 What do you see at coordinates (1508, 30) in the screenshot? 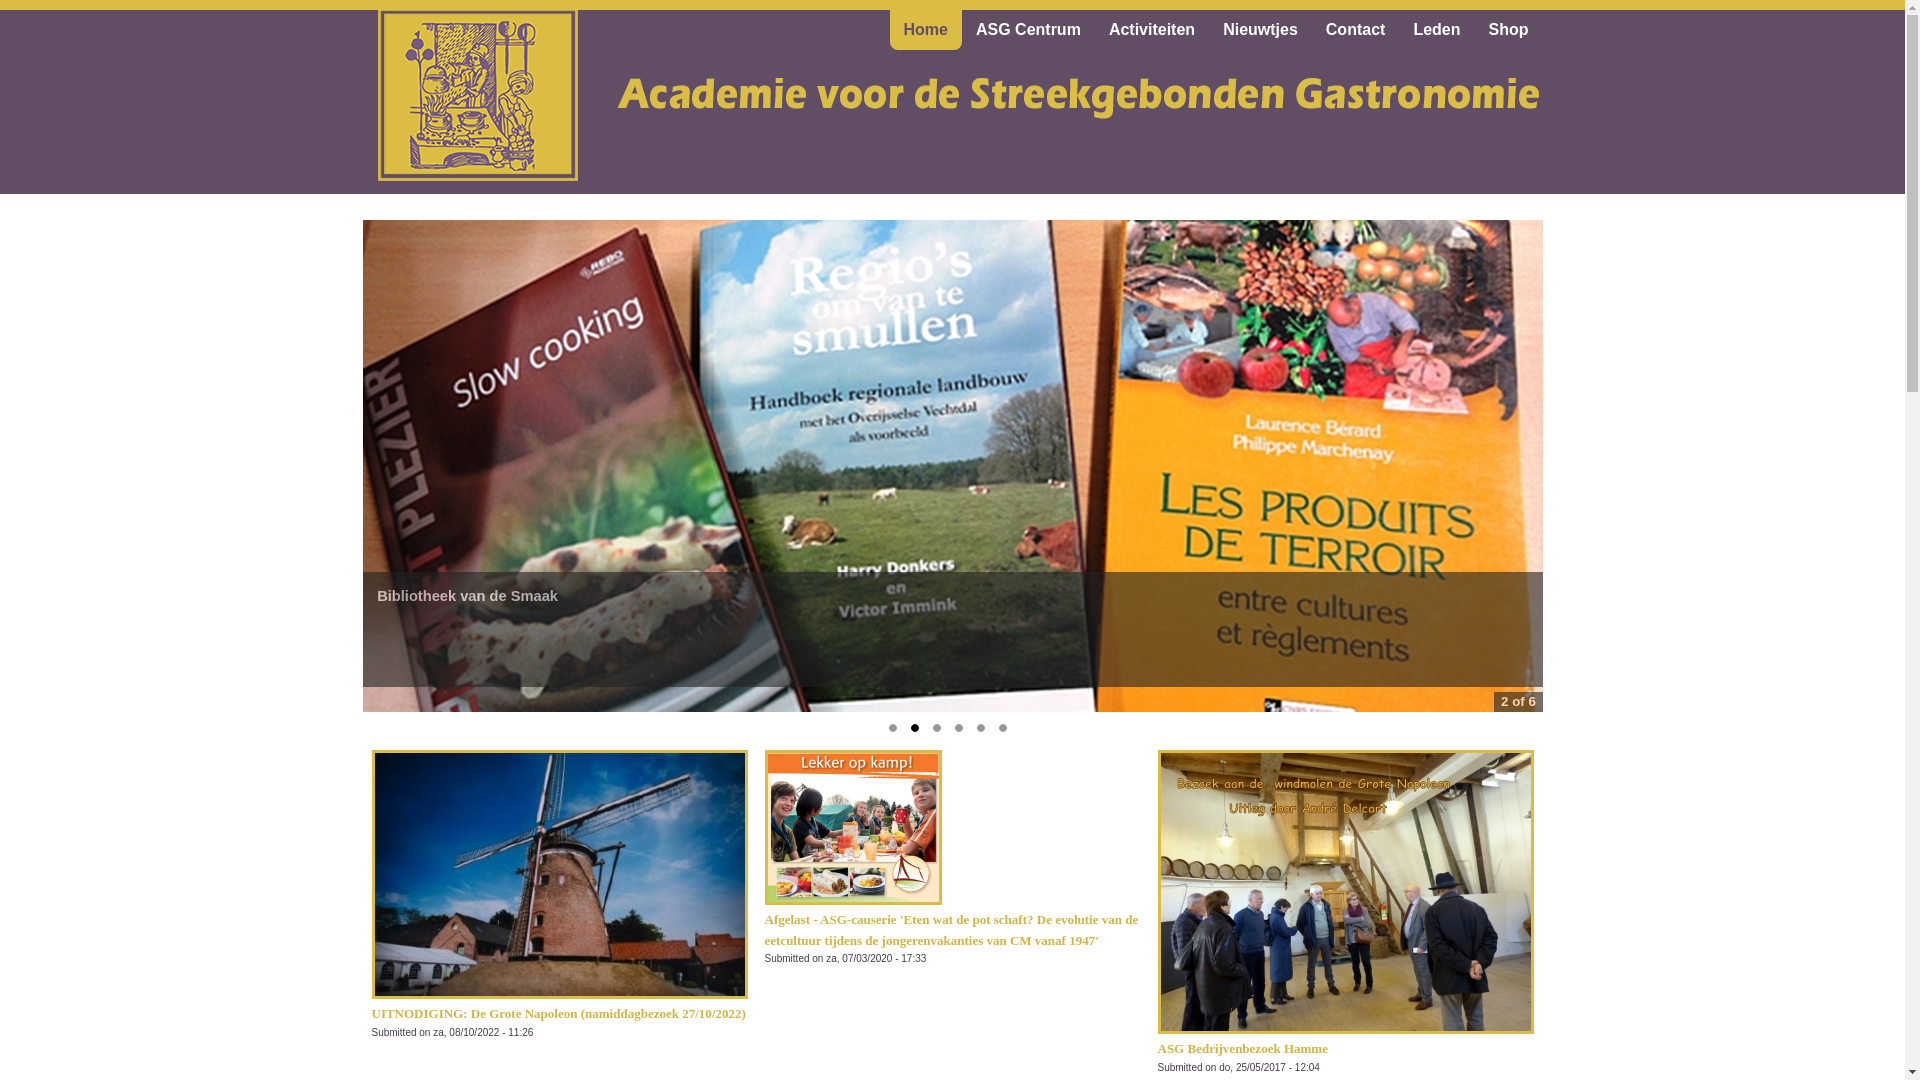
I see `Shop` at bounding box center [1508, 30].